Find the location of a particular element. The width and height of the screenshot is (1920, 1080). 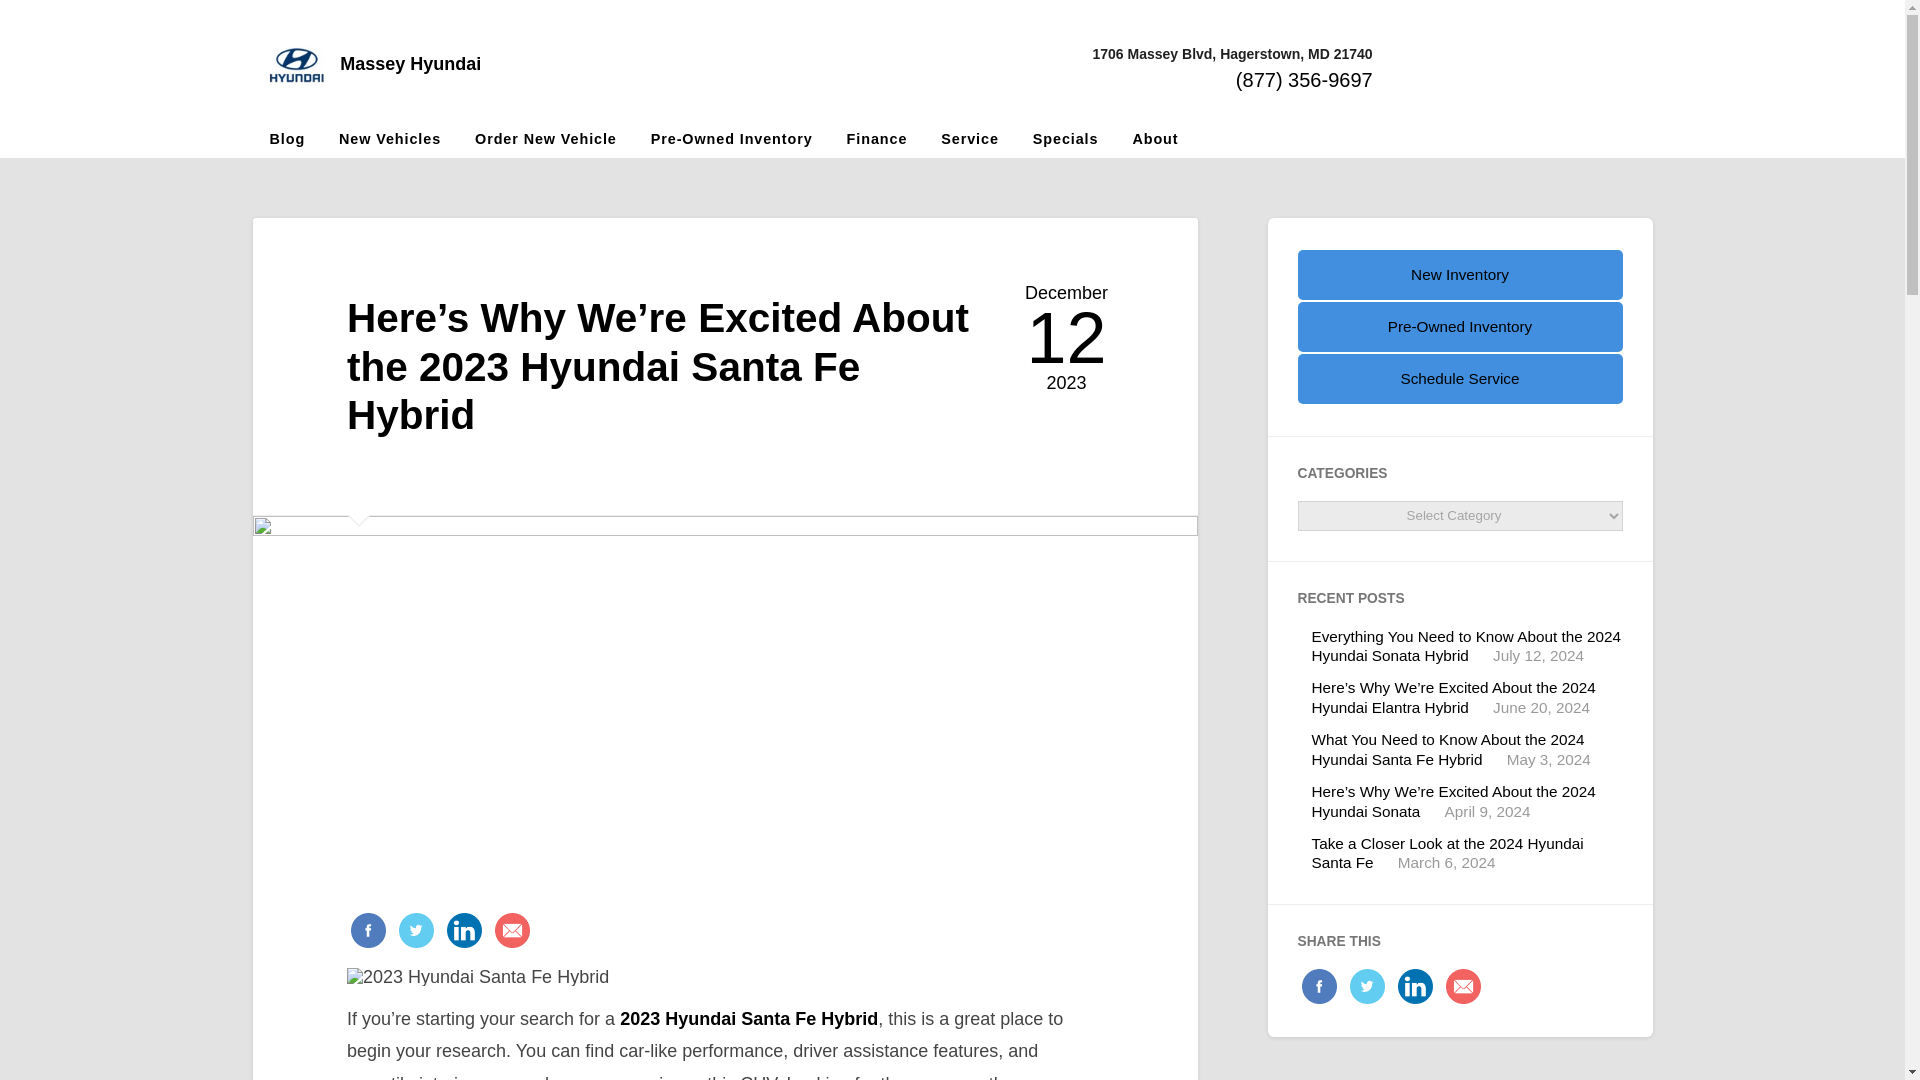

Email is located at coordinates (1460, 987).